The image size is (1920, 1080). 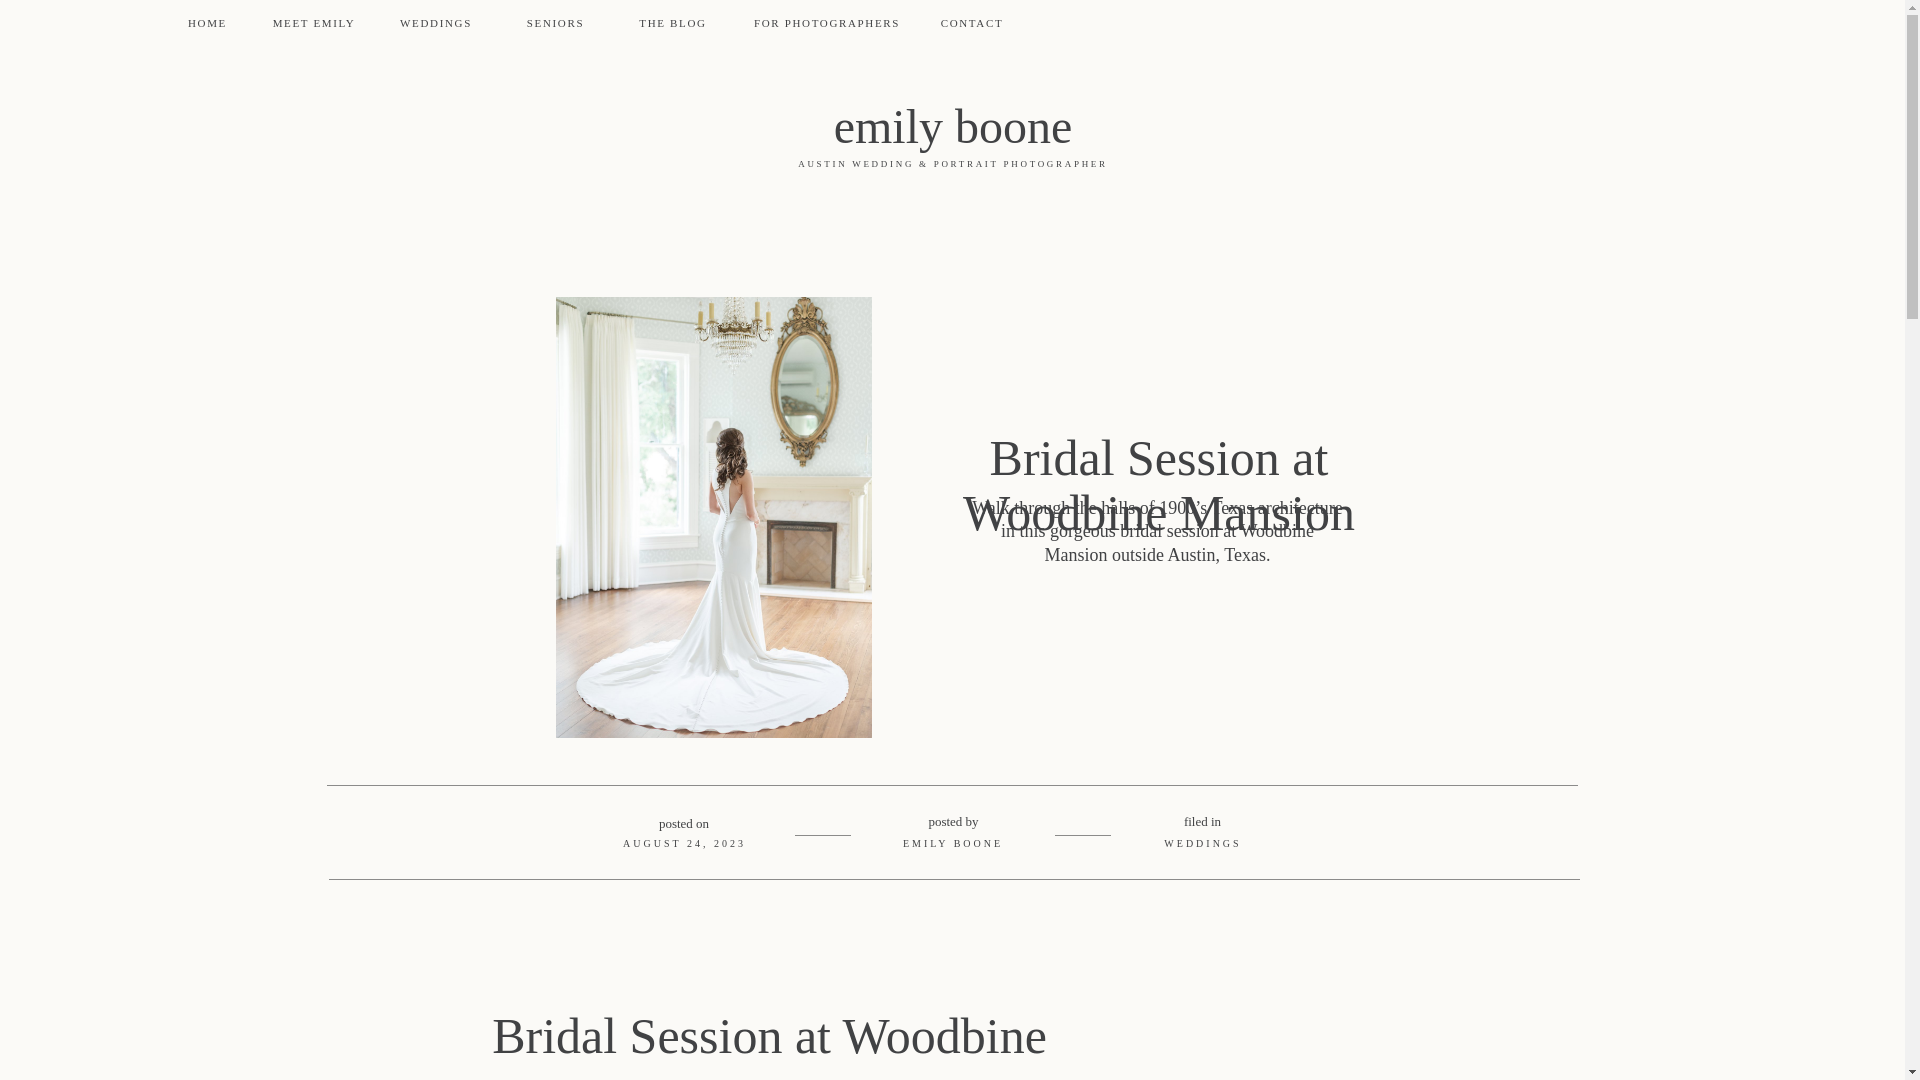 I want to click on MEET EMILY, so click(x=314, y=24).